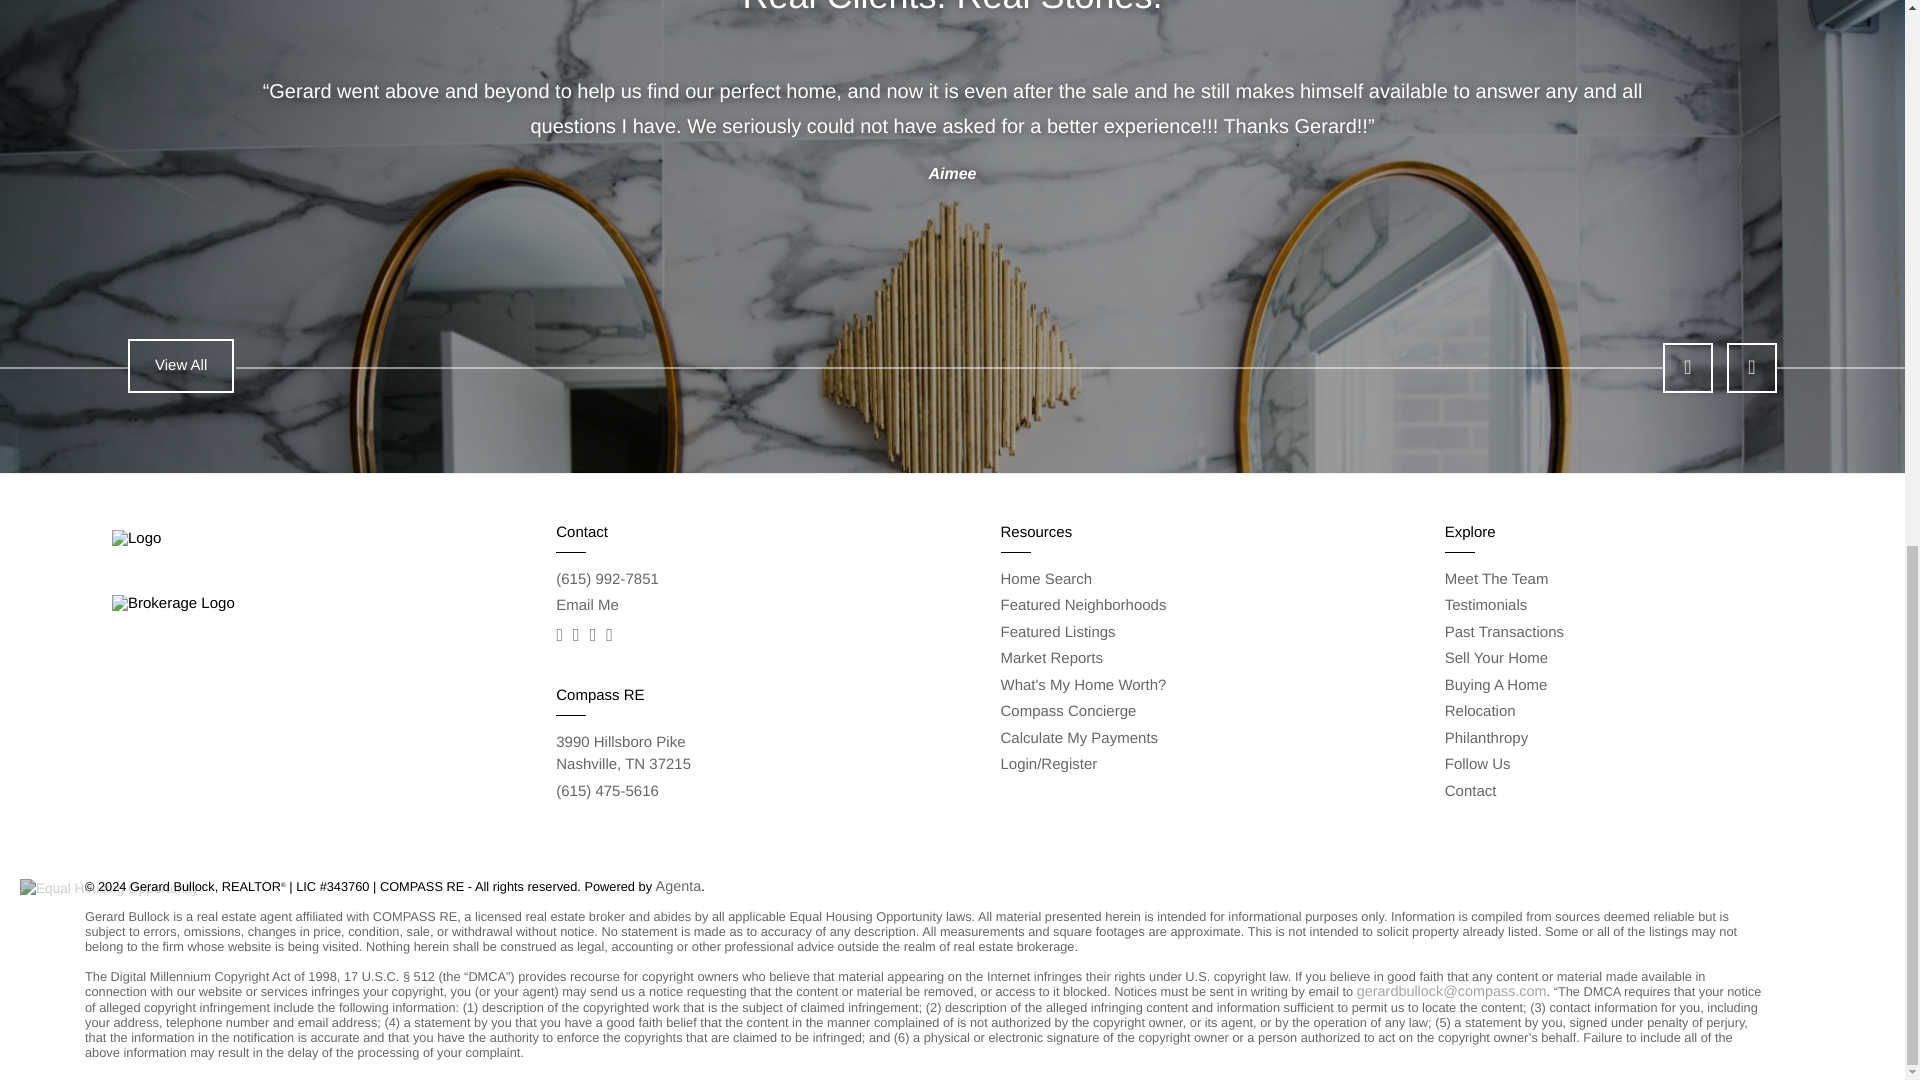 The width and height of the screenshot is (1920, 1080). I want to click on Brokerage Logo, so click(624, 754).